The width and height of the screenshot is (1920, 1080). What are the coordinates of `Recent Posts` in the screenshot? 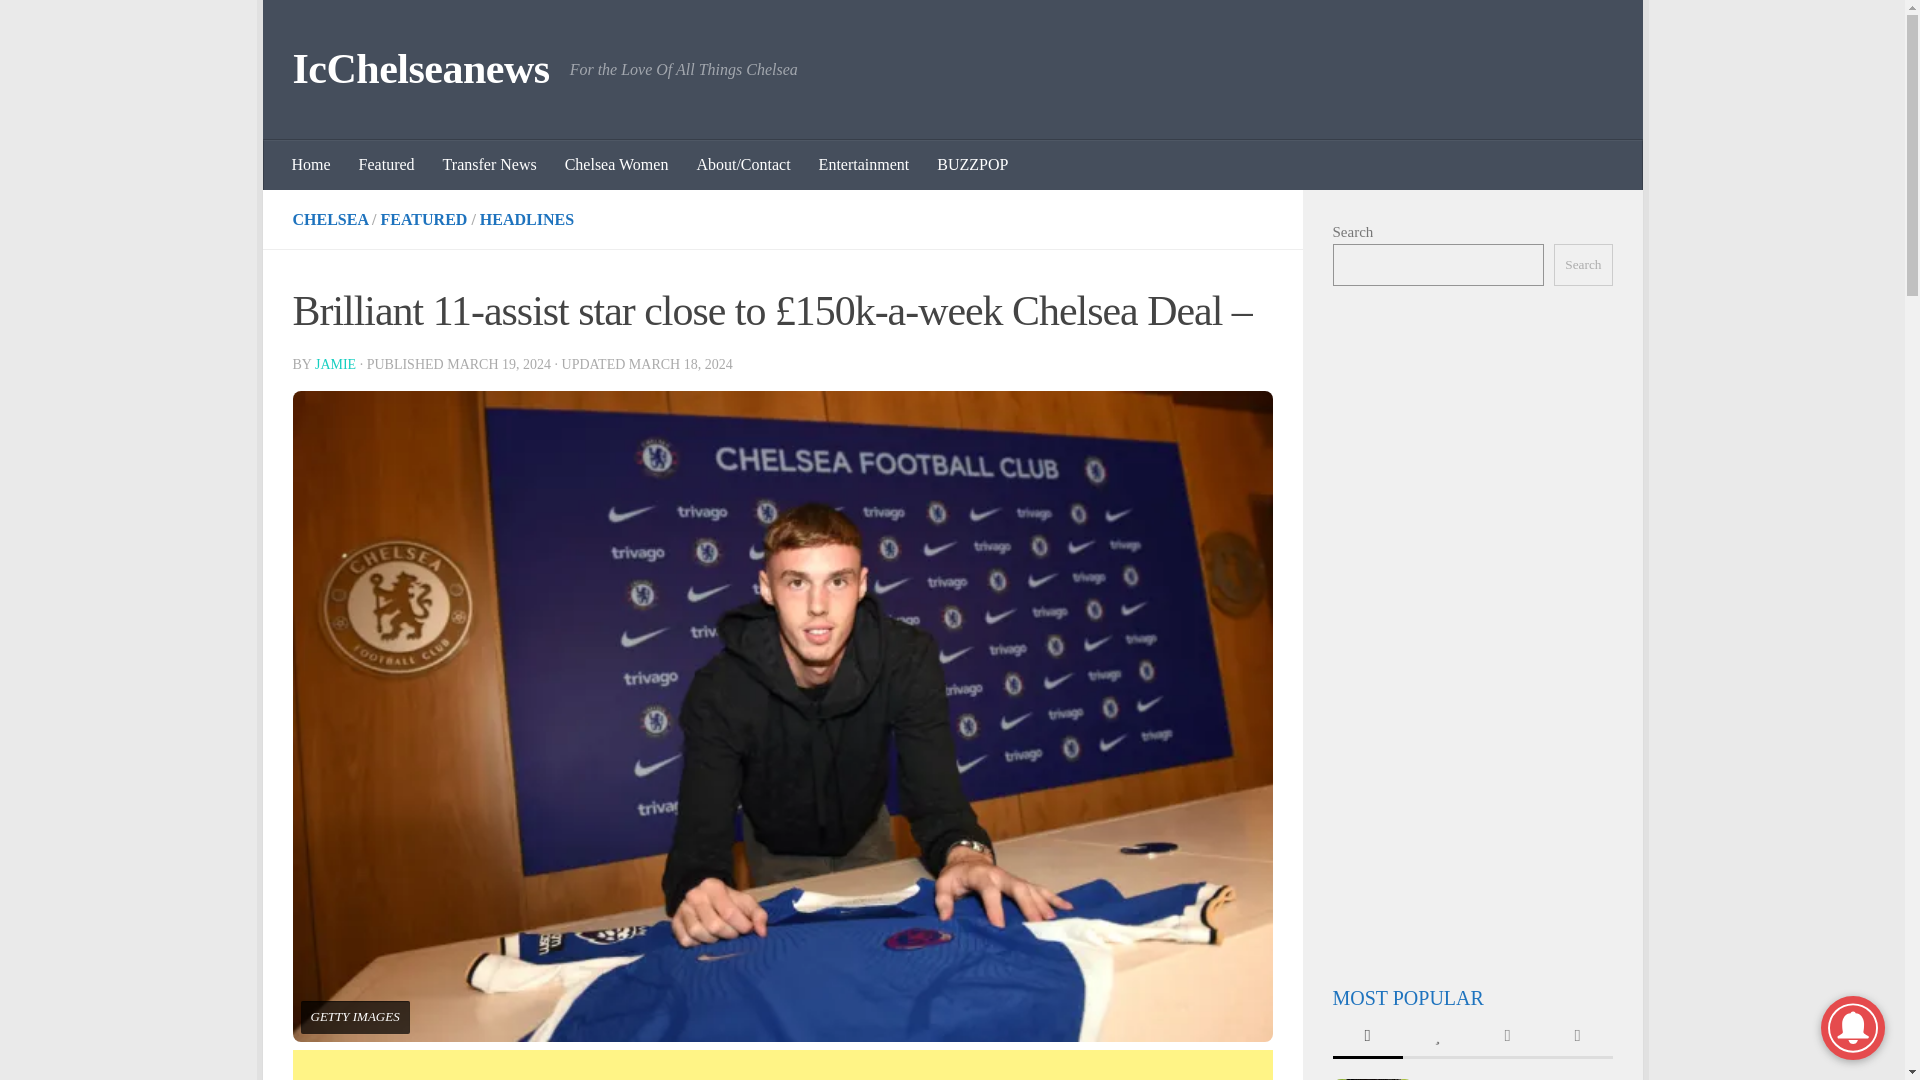 It's located at (1366, 1038).